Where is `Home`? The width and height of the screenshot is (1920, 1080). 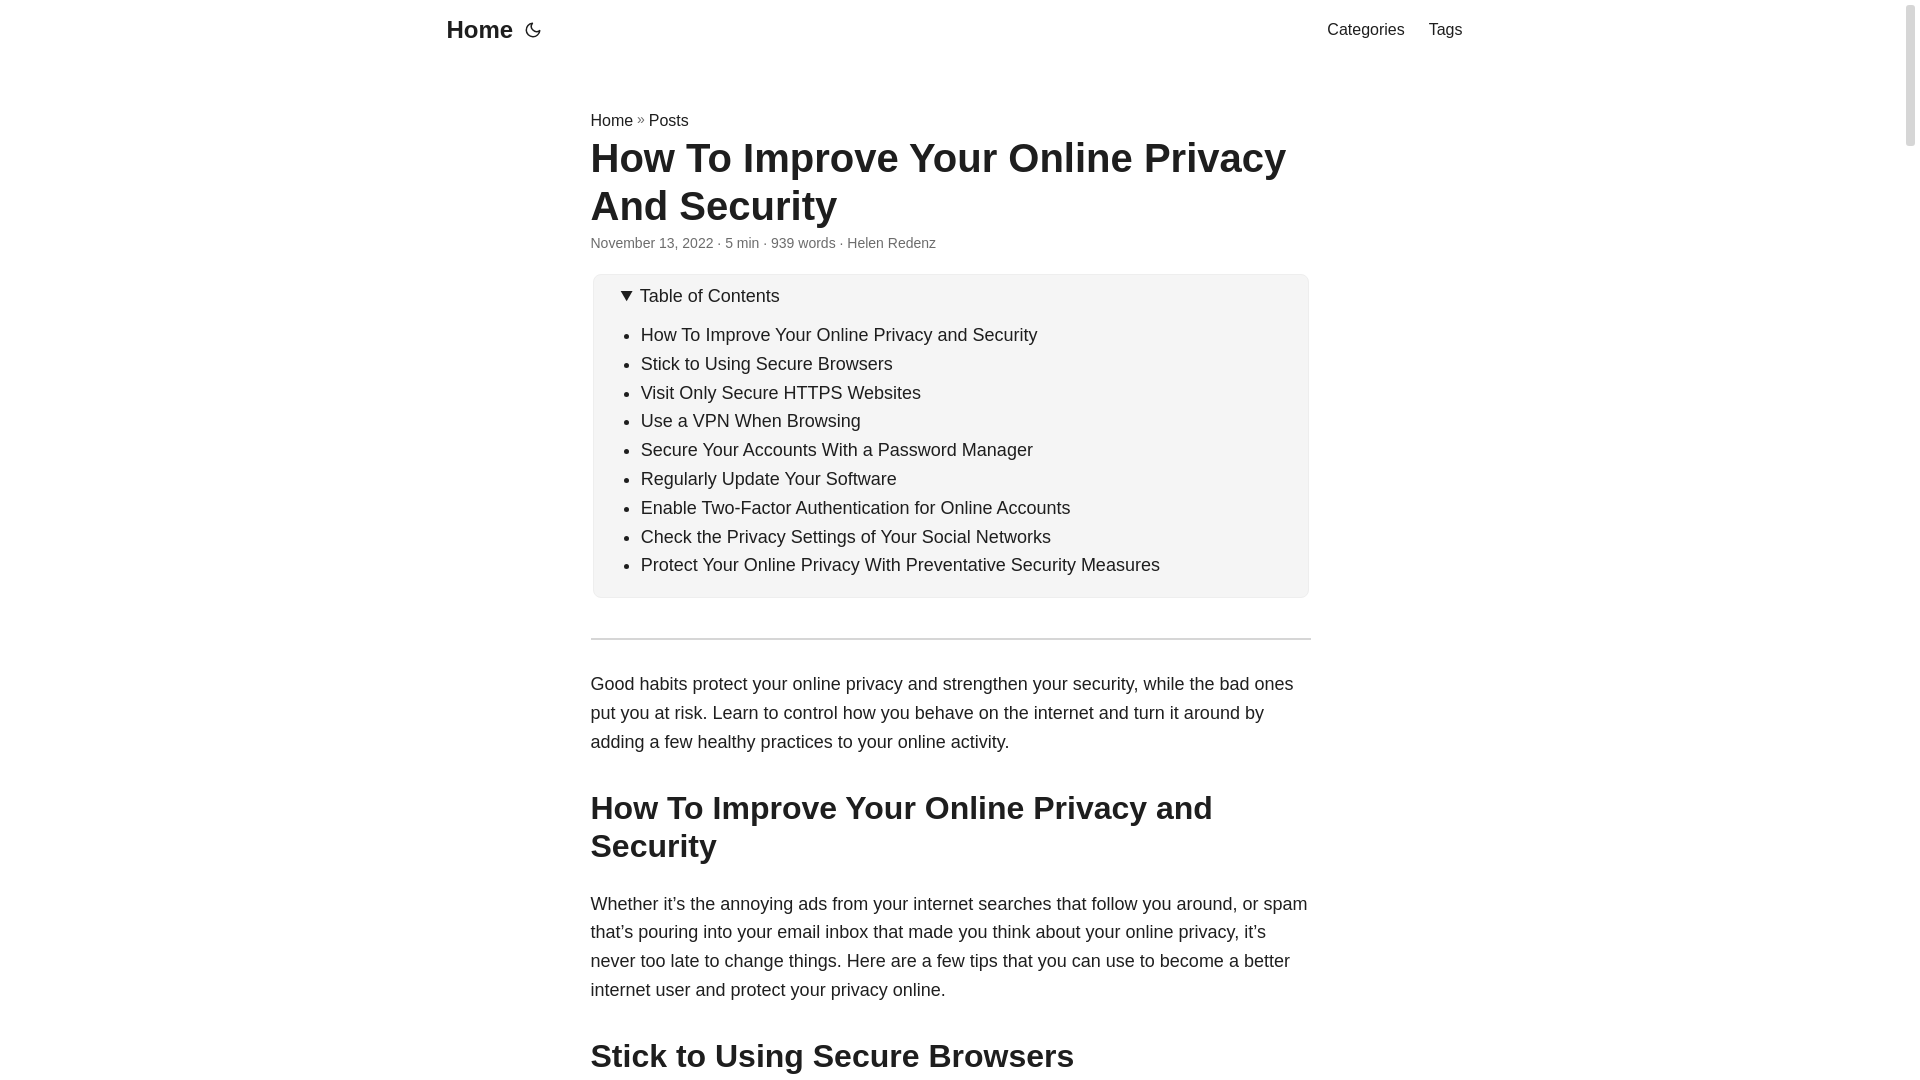
Home is located at coordinates (611, 120).